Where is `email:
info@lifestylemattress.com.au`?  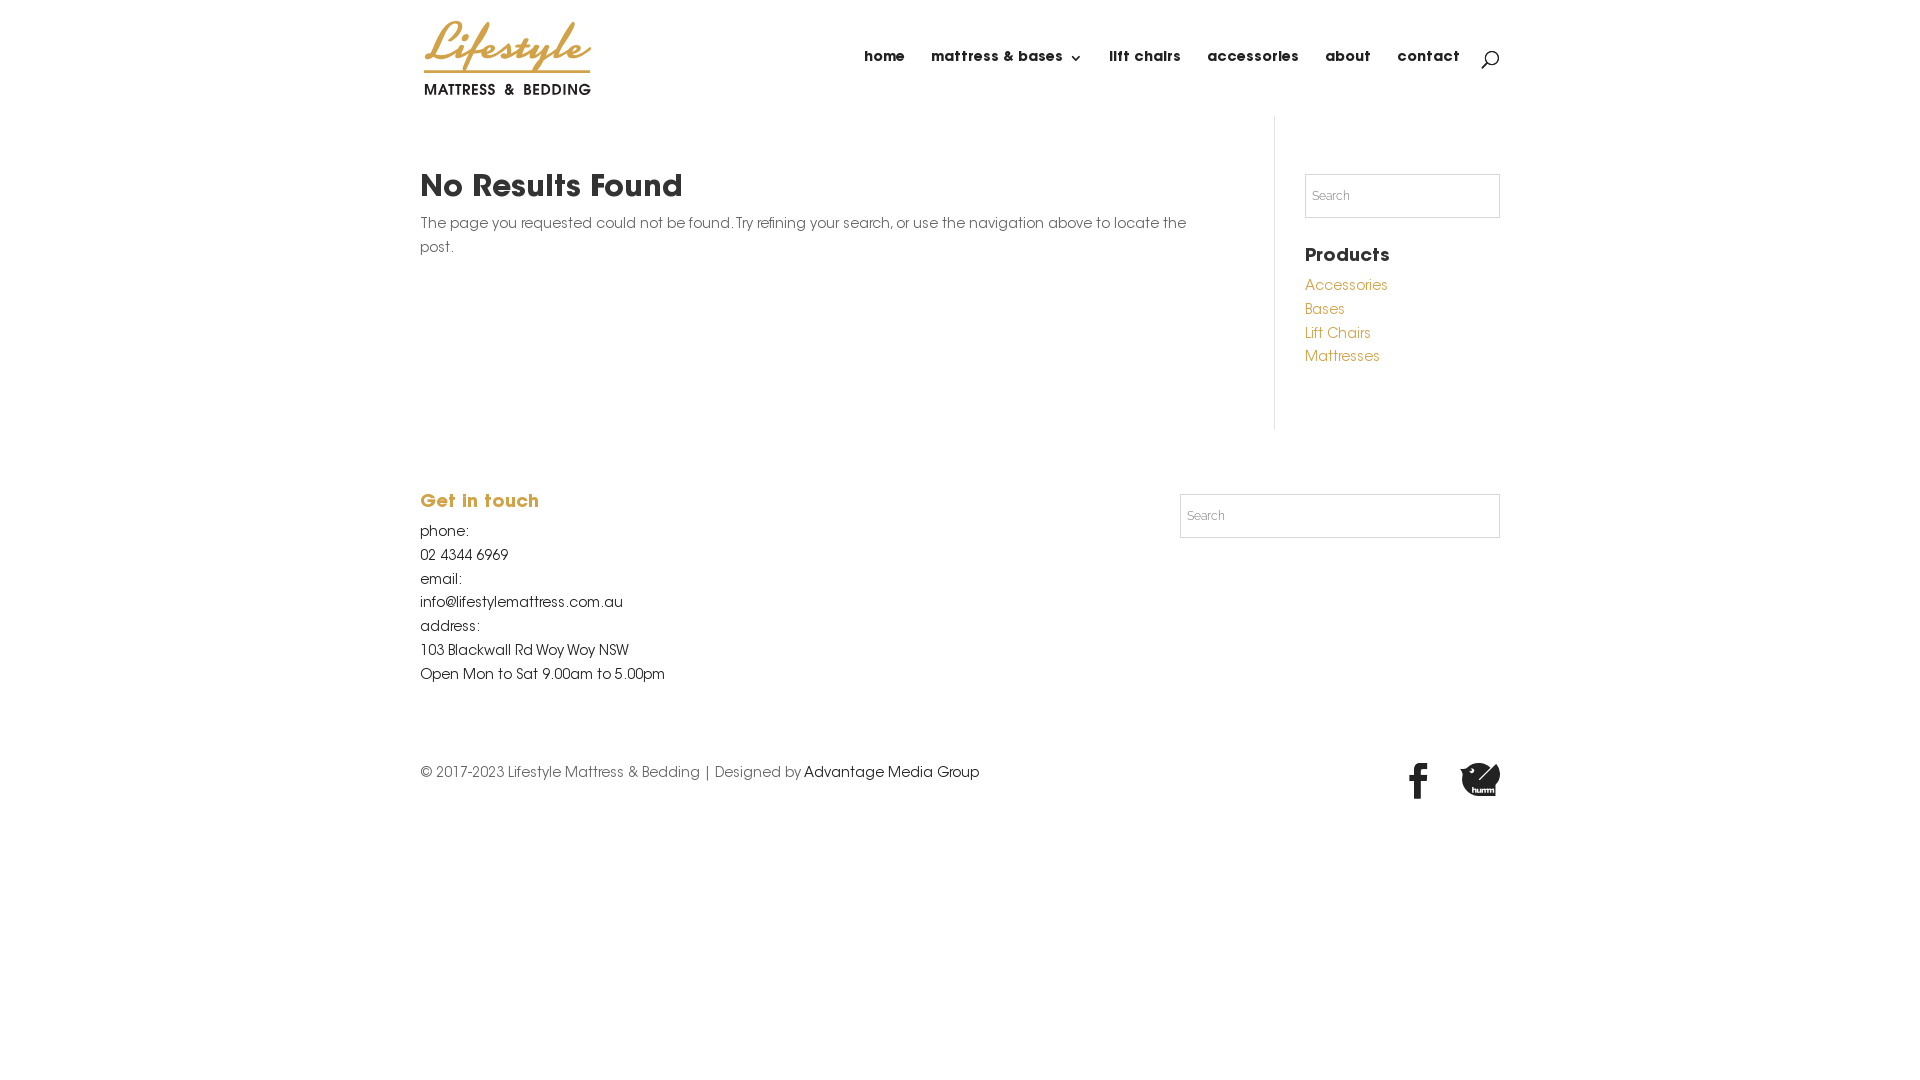
email:
info@lifestylemattress.com.au is located at coordinates (522, 593).